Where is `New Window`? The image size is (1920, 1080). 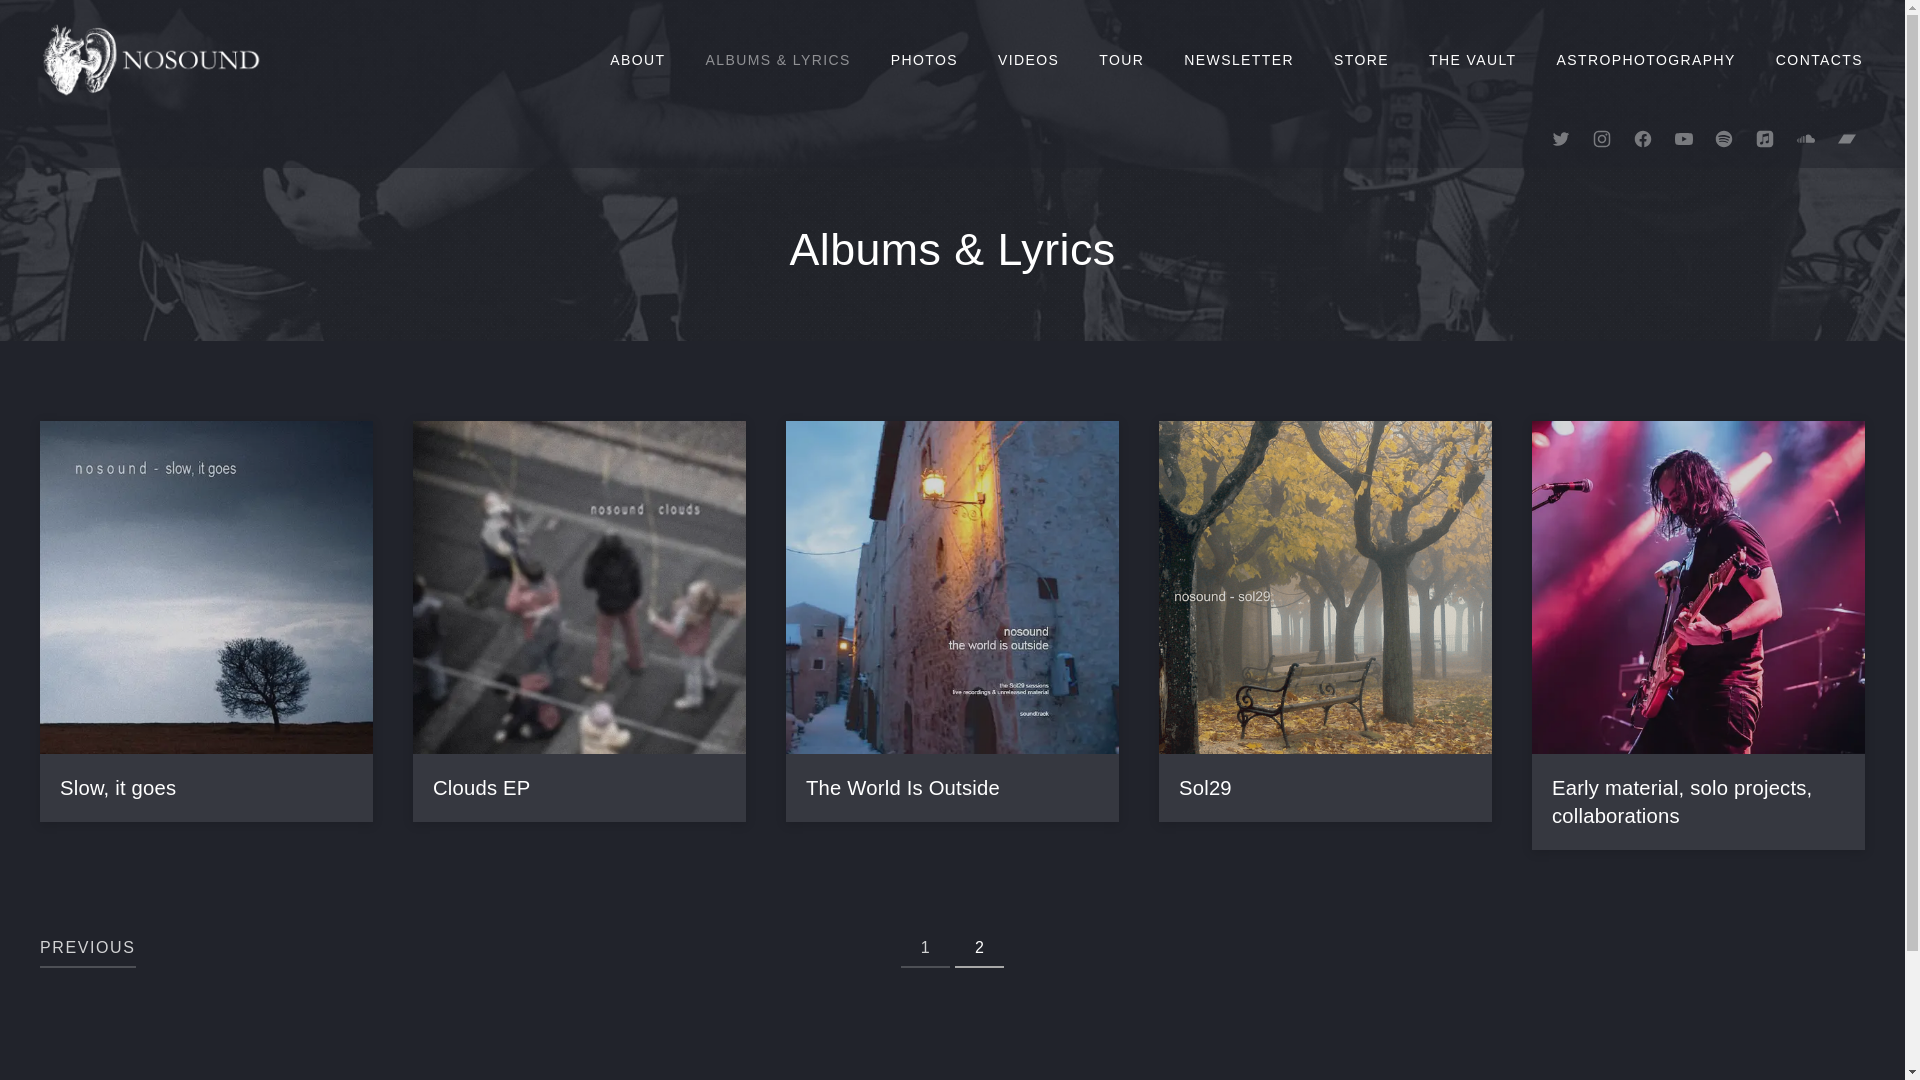
New Window is located at coordinates (1561, 139).